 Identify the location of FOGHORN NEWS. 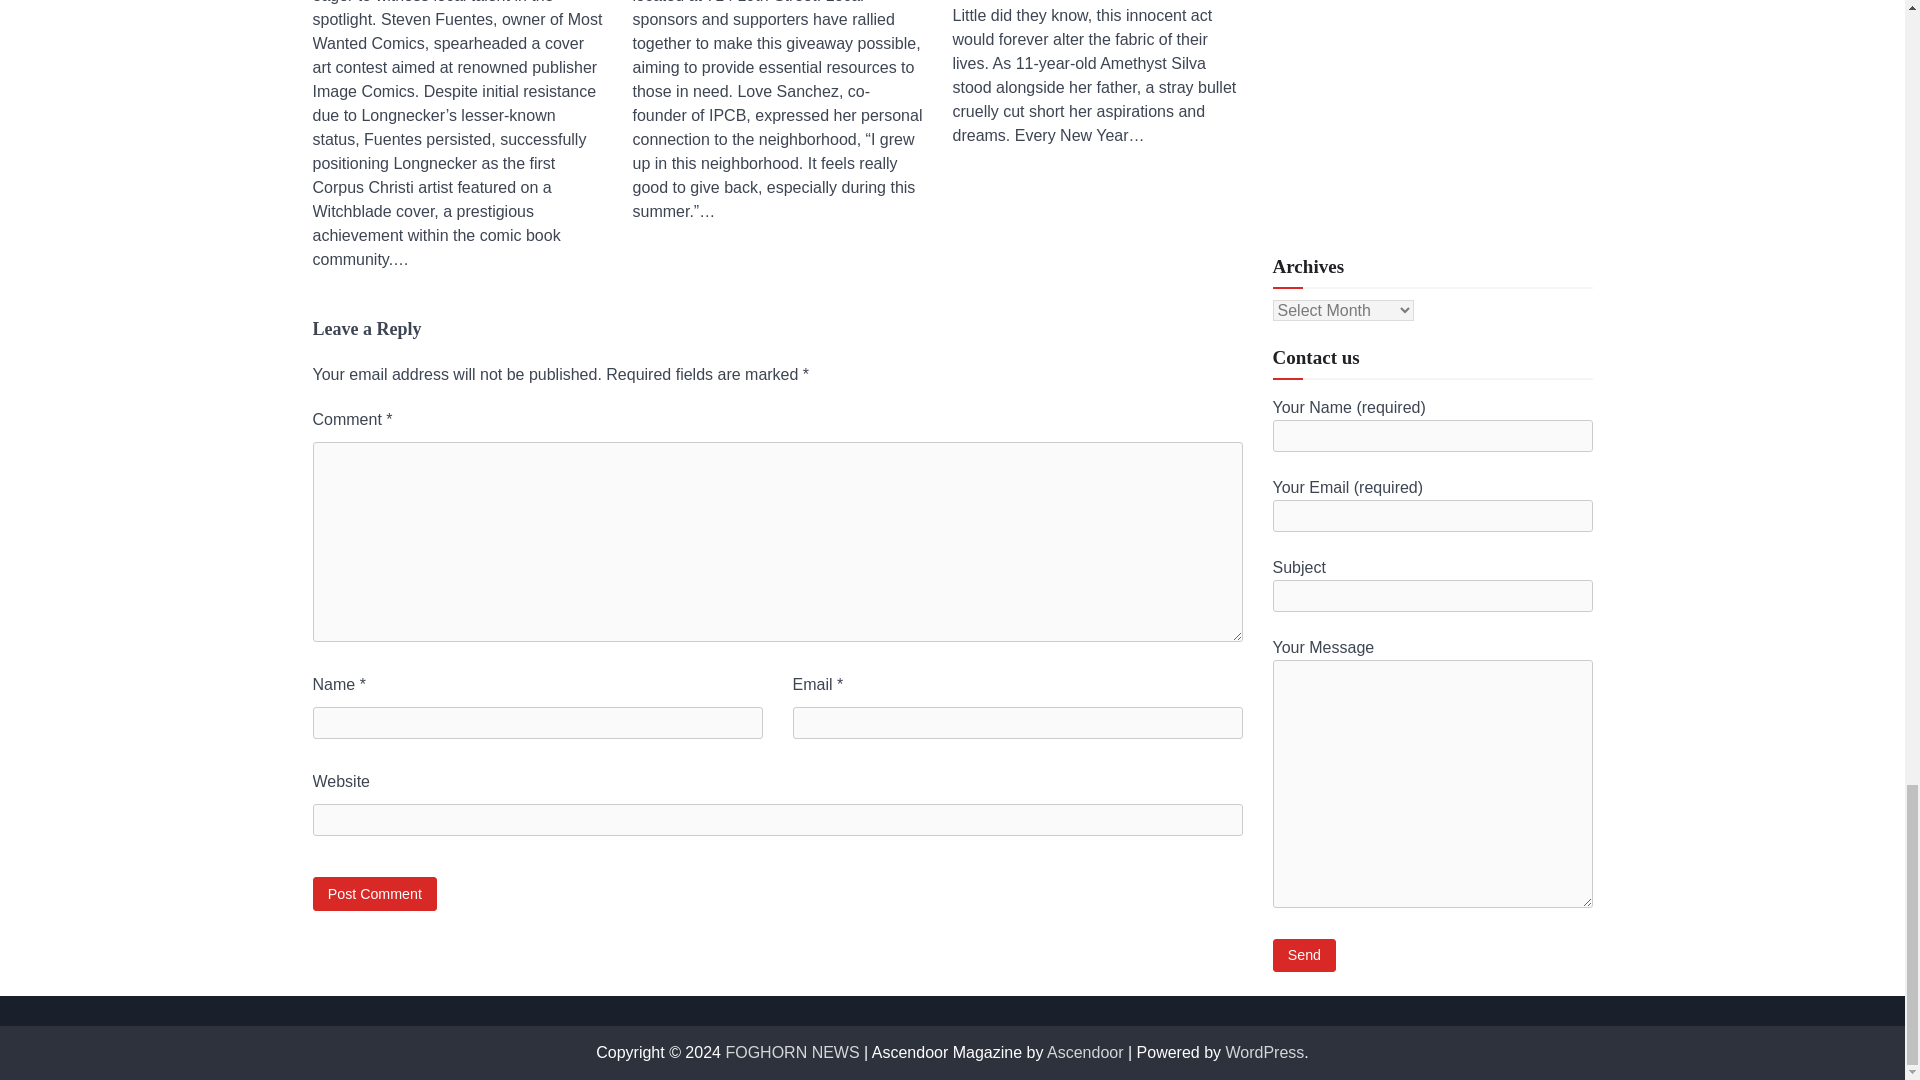
(792, 1052).